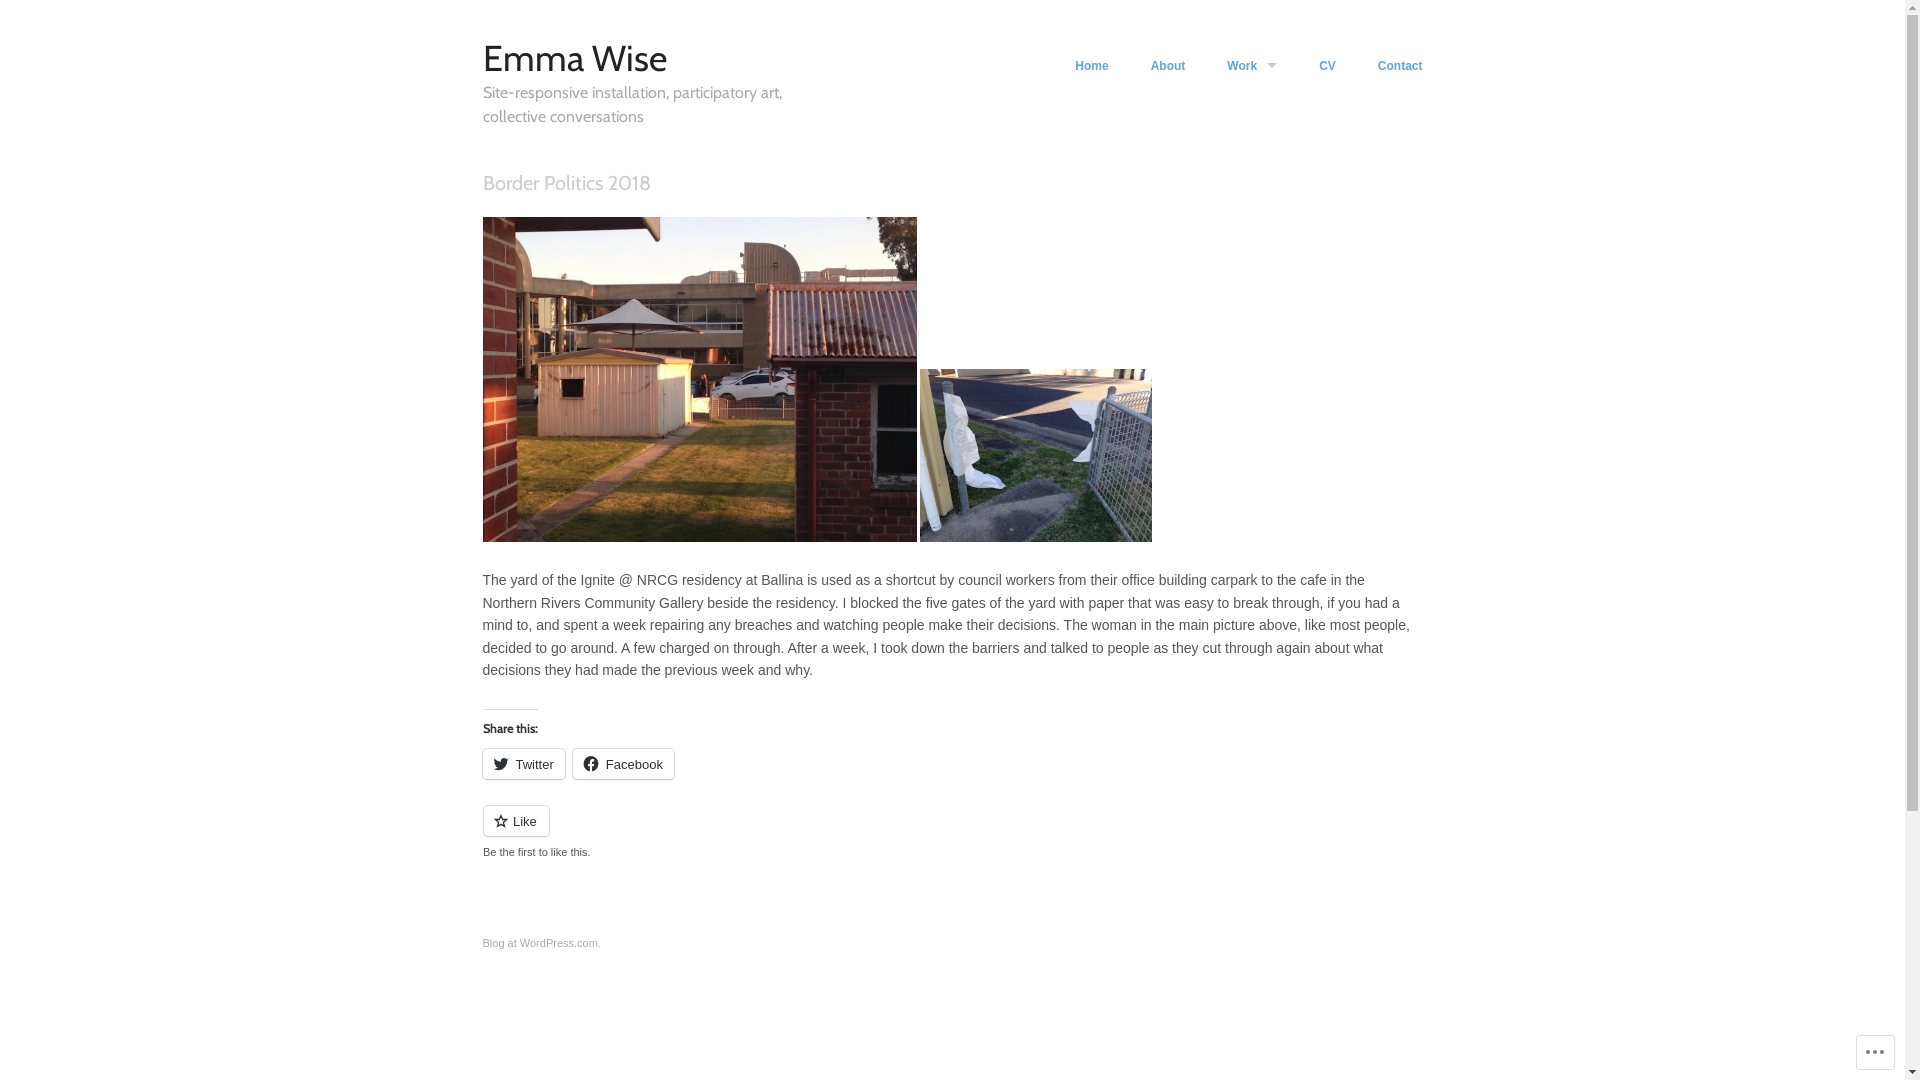 This screenshot has width=1920, height=1080. What do you see at coordinates (1252, 66) in the screenshot?
I see `Work` at bounding box center [1252, 66].